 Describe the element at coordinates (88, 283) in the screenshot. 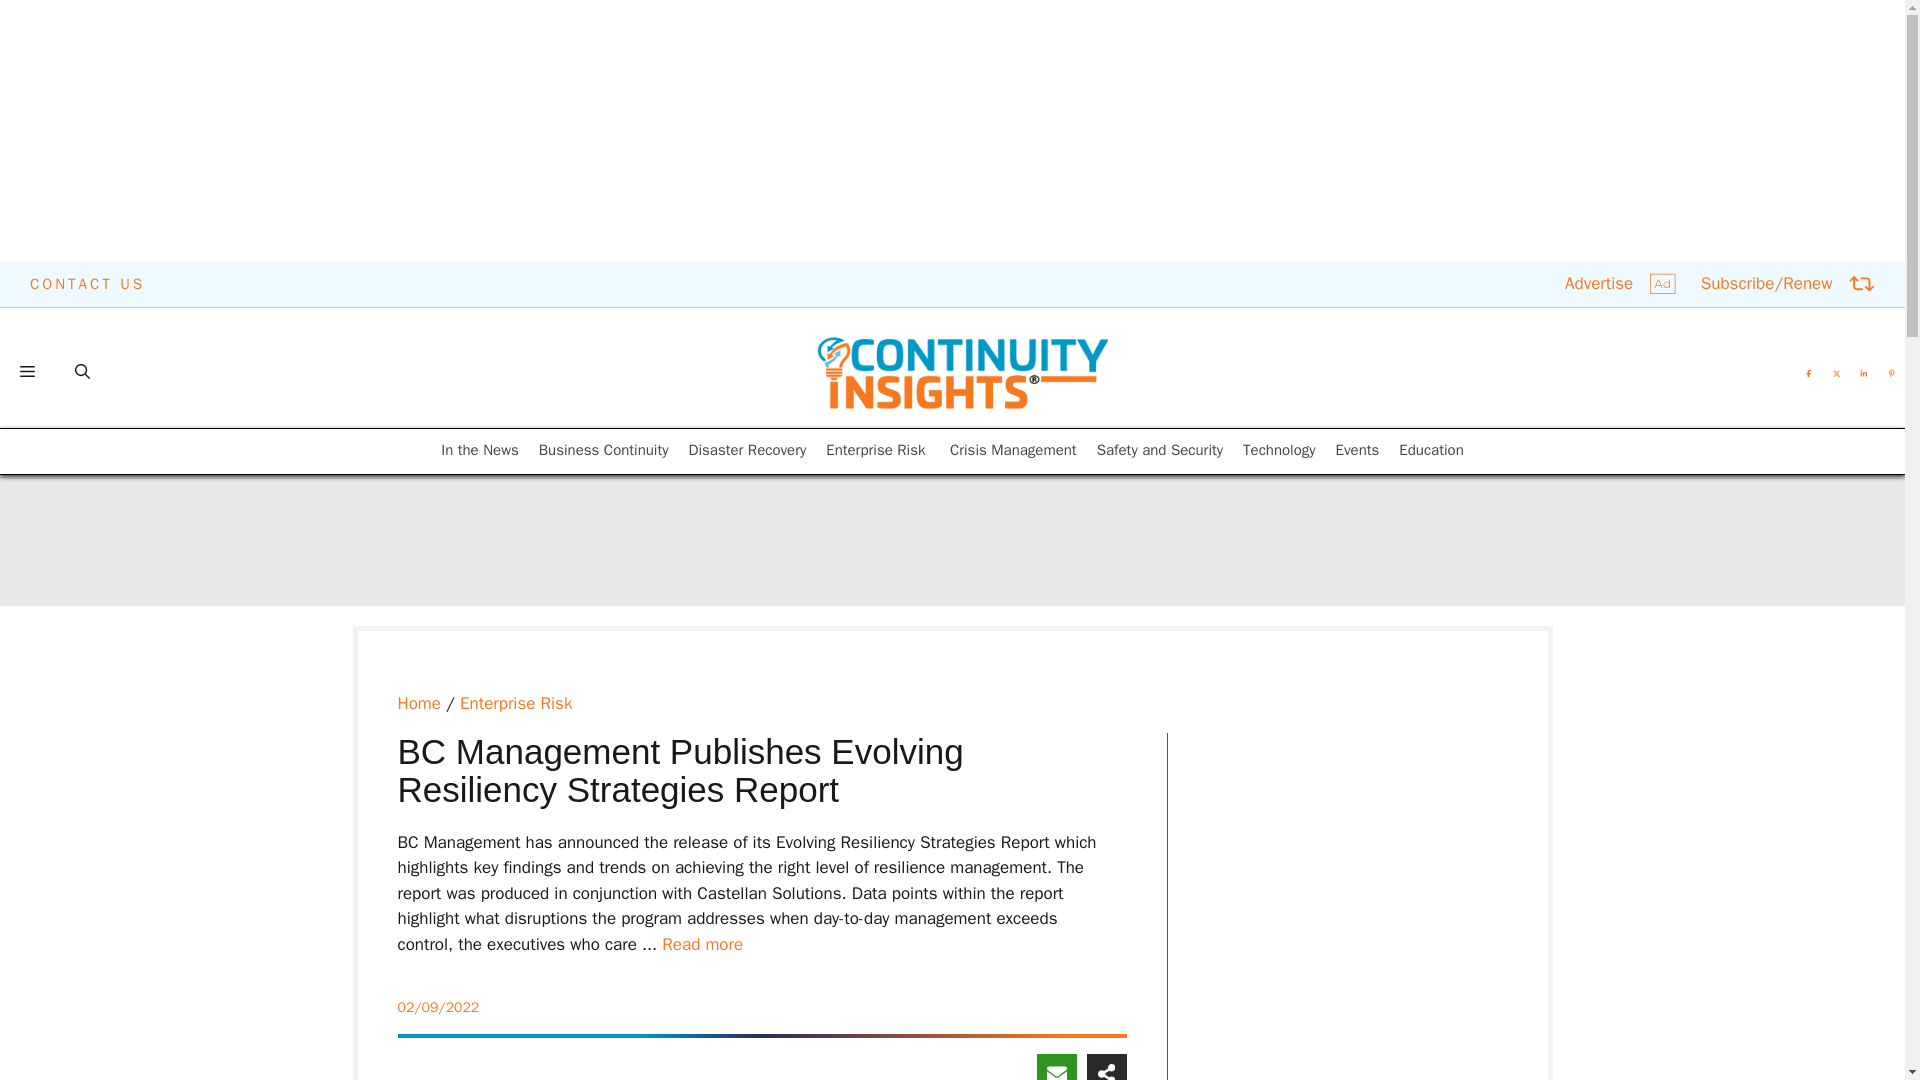

I see `CONTACT US` at that location.